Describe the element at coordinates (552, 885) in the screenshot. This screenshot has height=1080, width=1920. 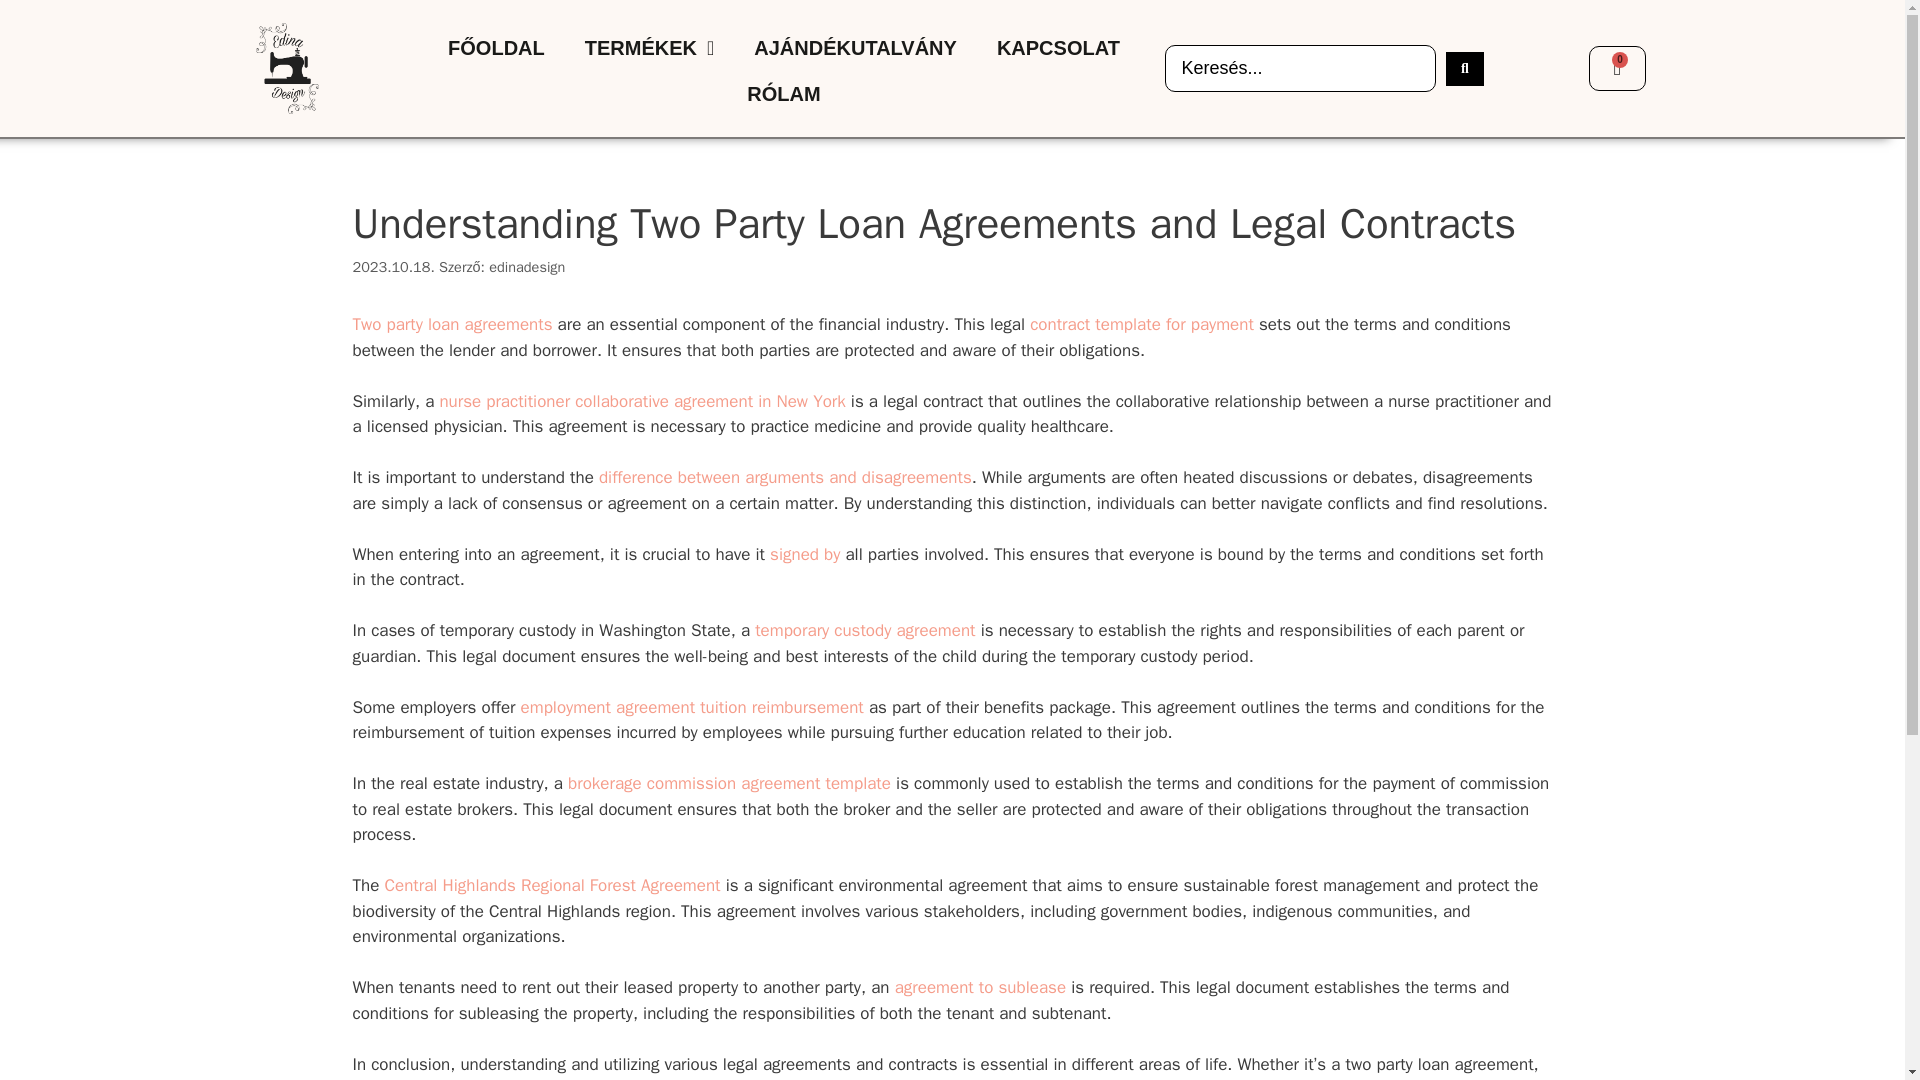
I see `Central Highlands Regional Forest Agreement` at that location.